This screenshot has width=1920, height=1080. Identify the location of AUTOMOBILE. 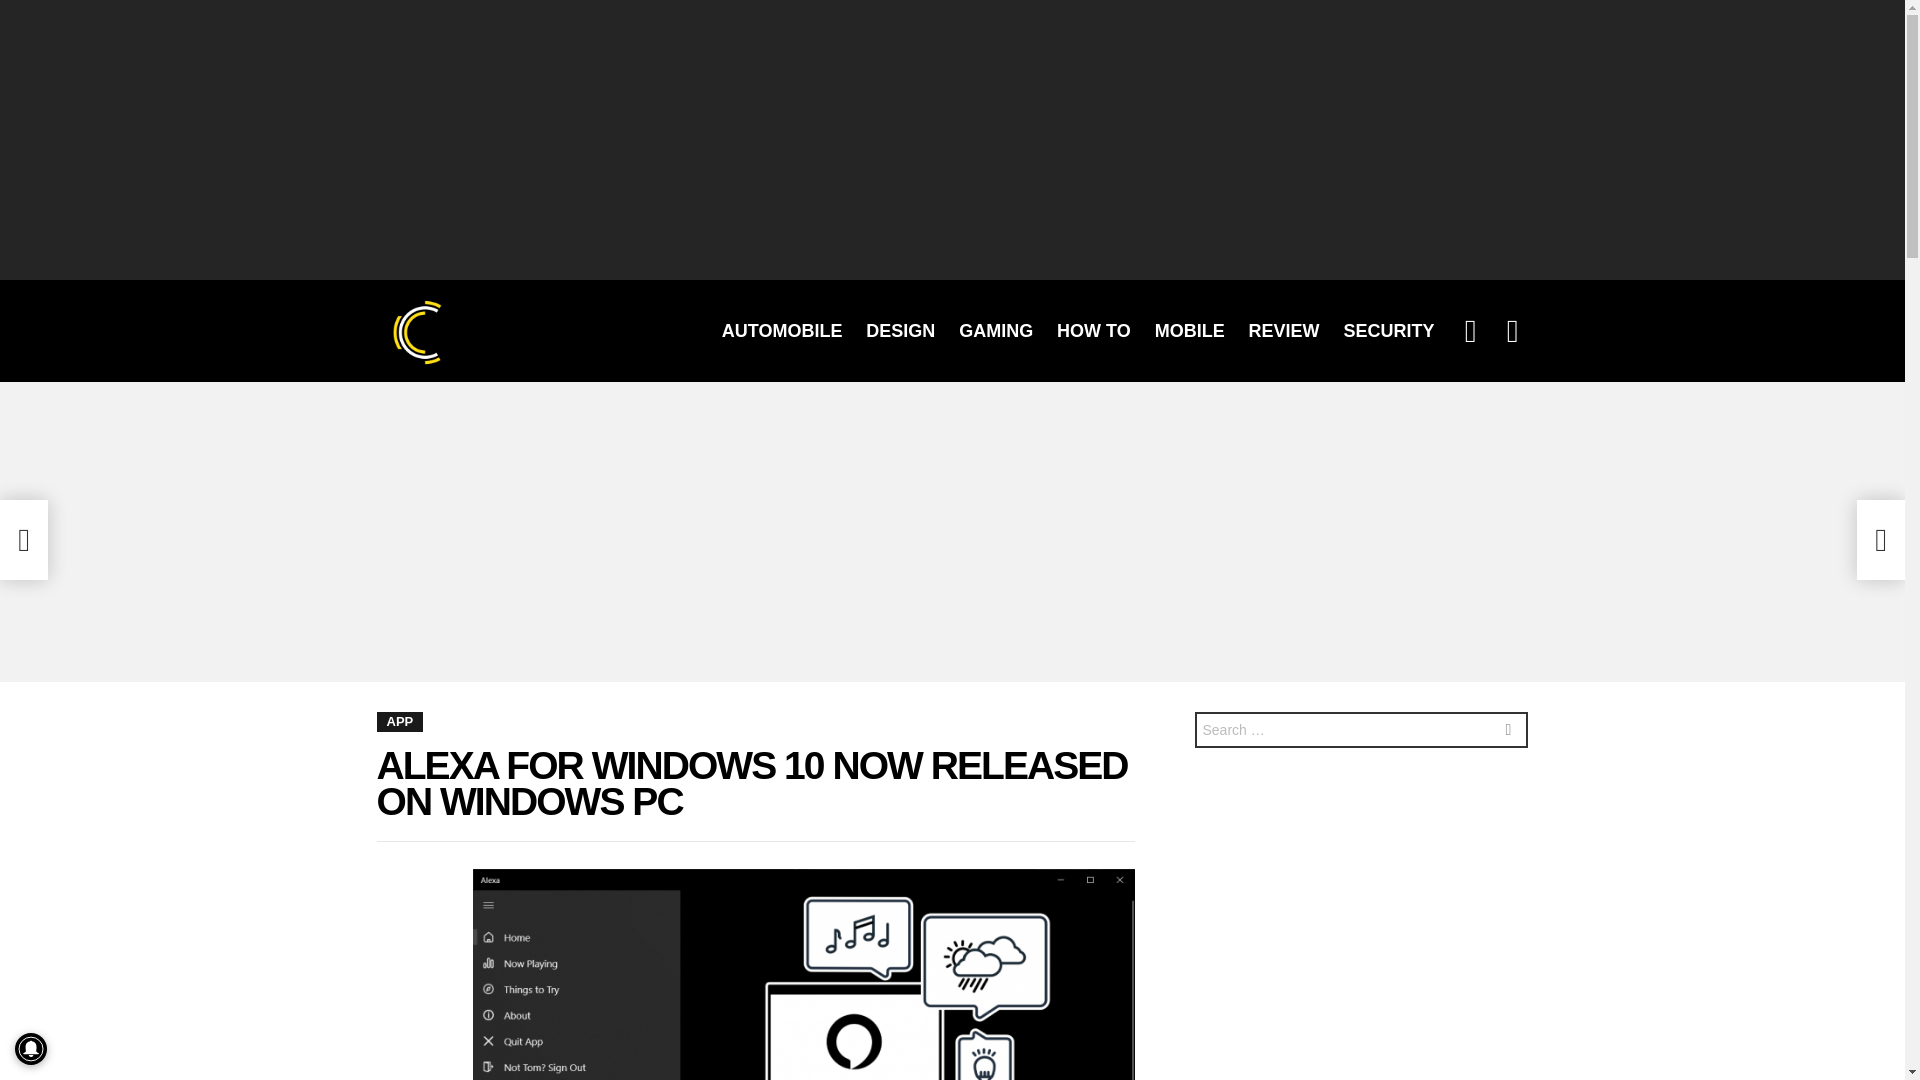
(782, 330).